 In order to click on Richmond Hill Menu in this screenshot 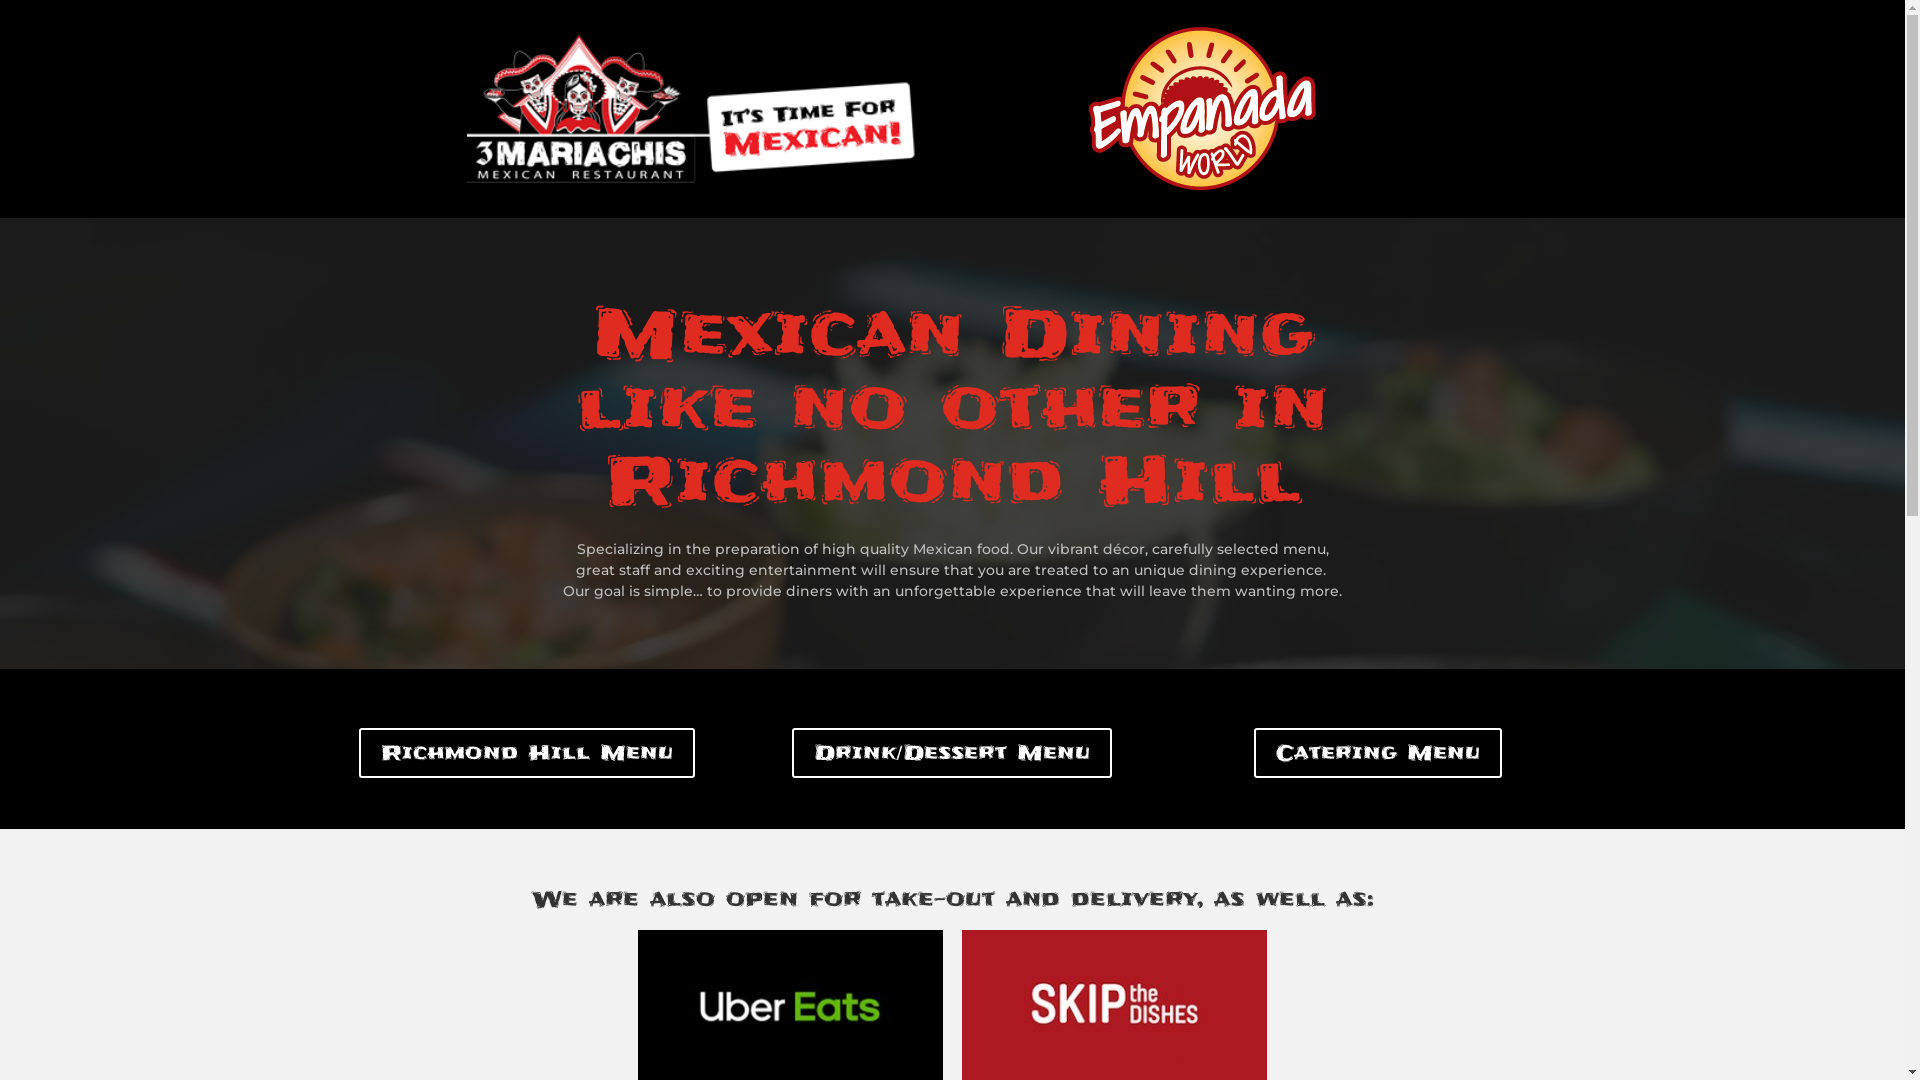, I will do `click(527, 753)`.